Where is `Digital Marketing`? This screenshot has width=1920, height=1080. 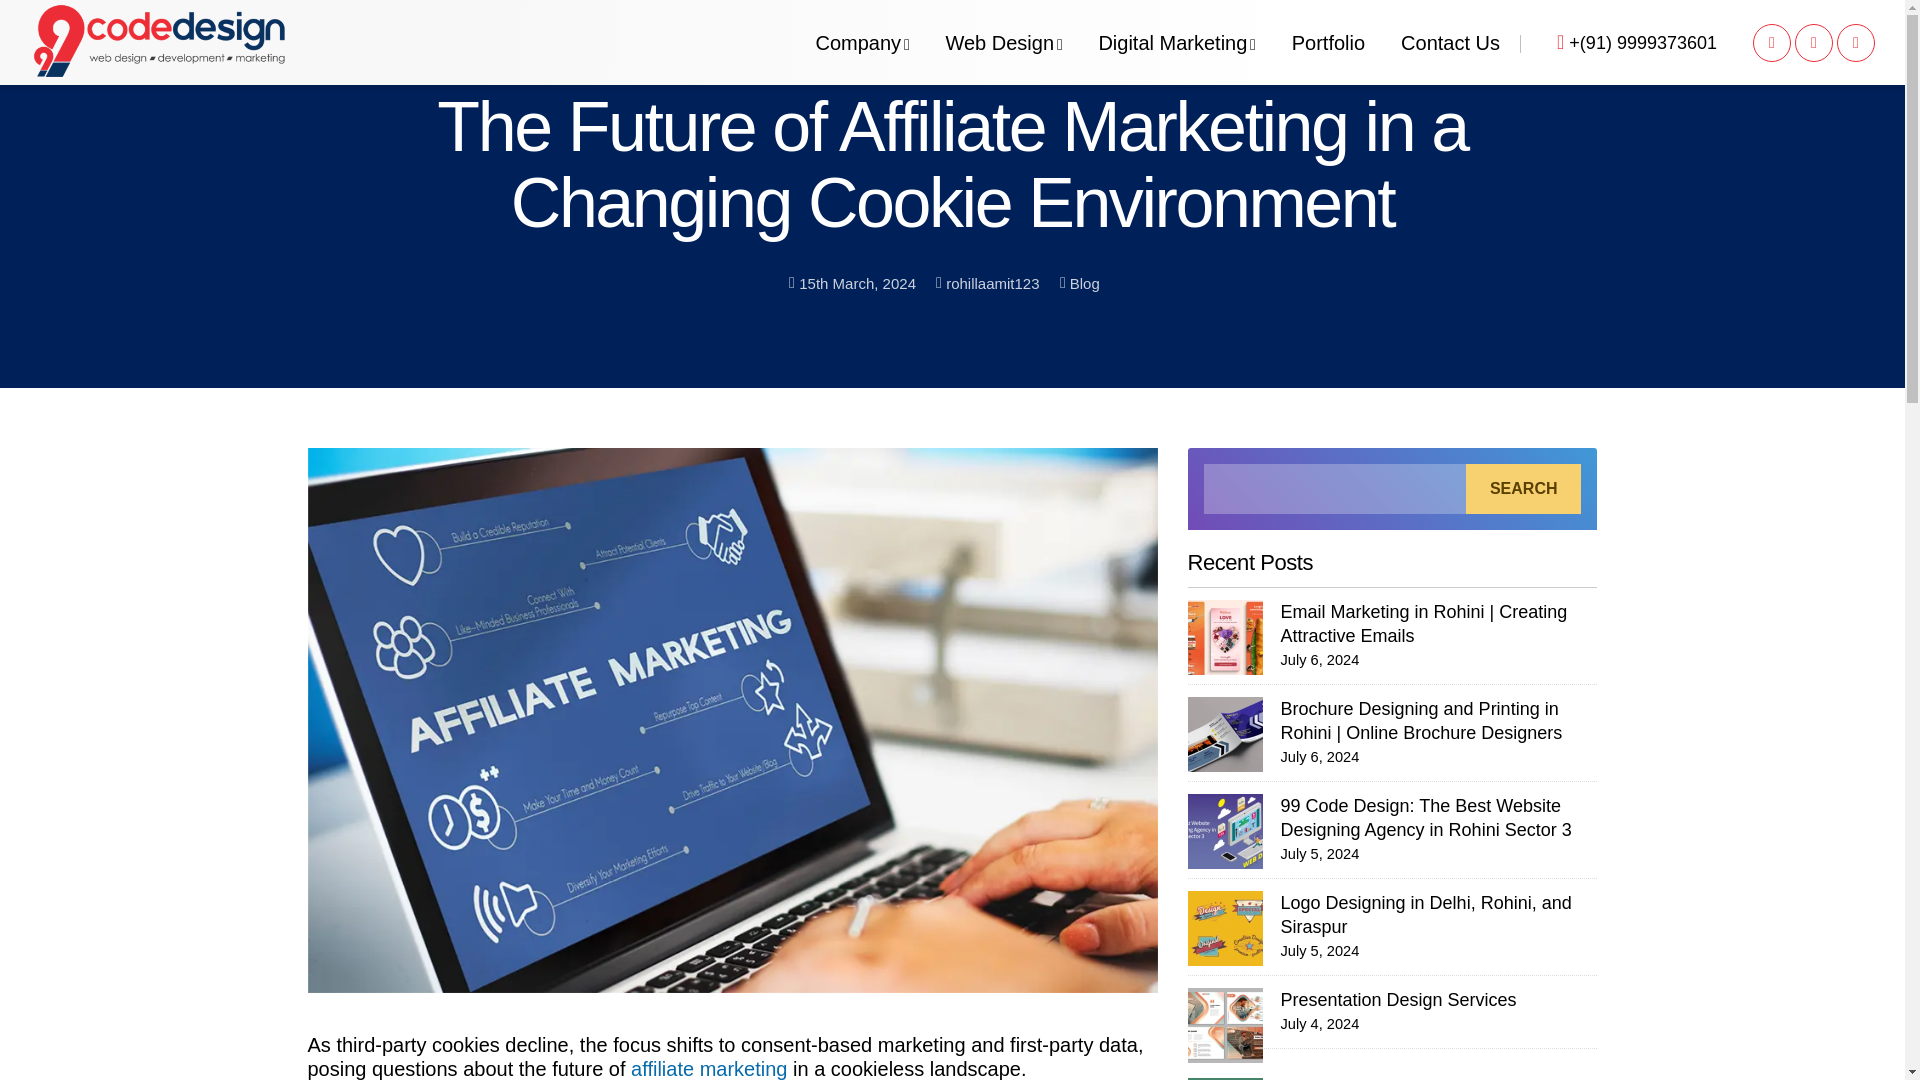
Digital Marketing is located at coordinates (1002, 29).